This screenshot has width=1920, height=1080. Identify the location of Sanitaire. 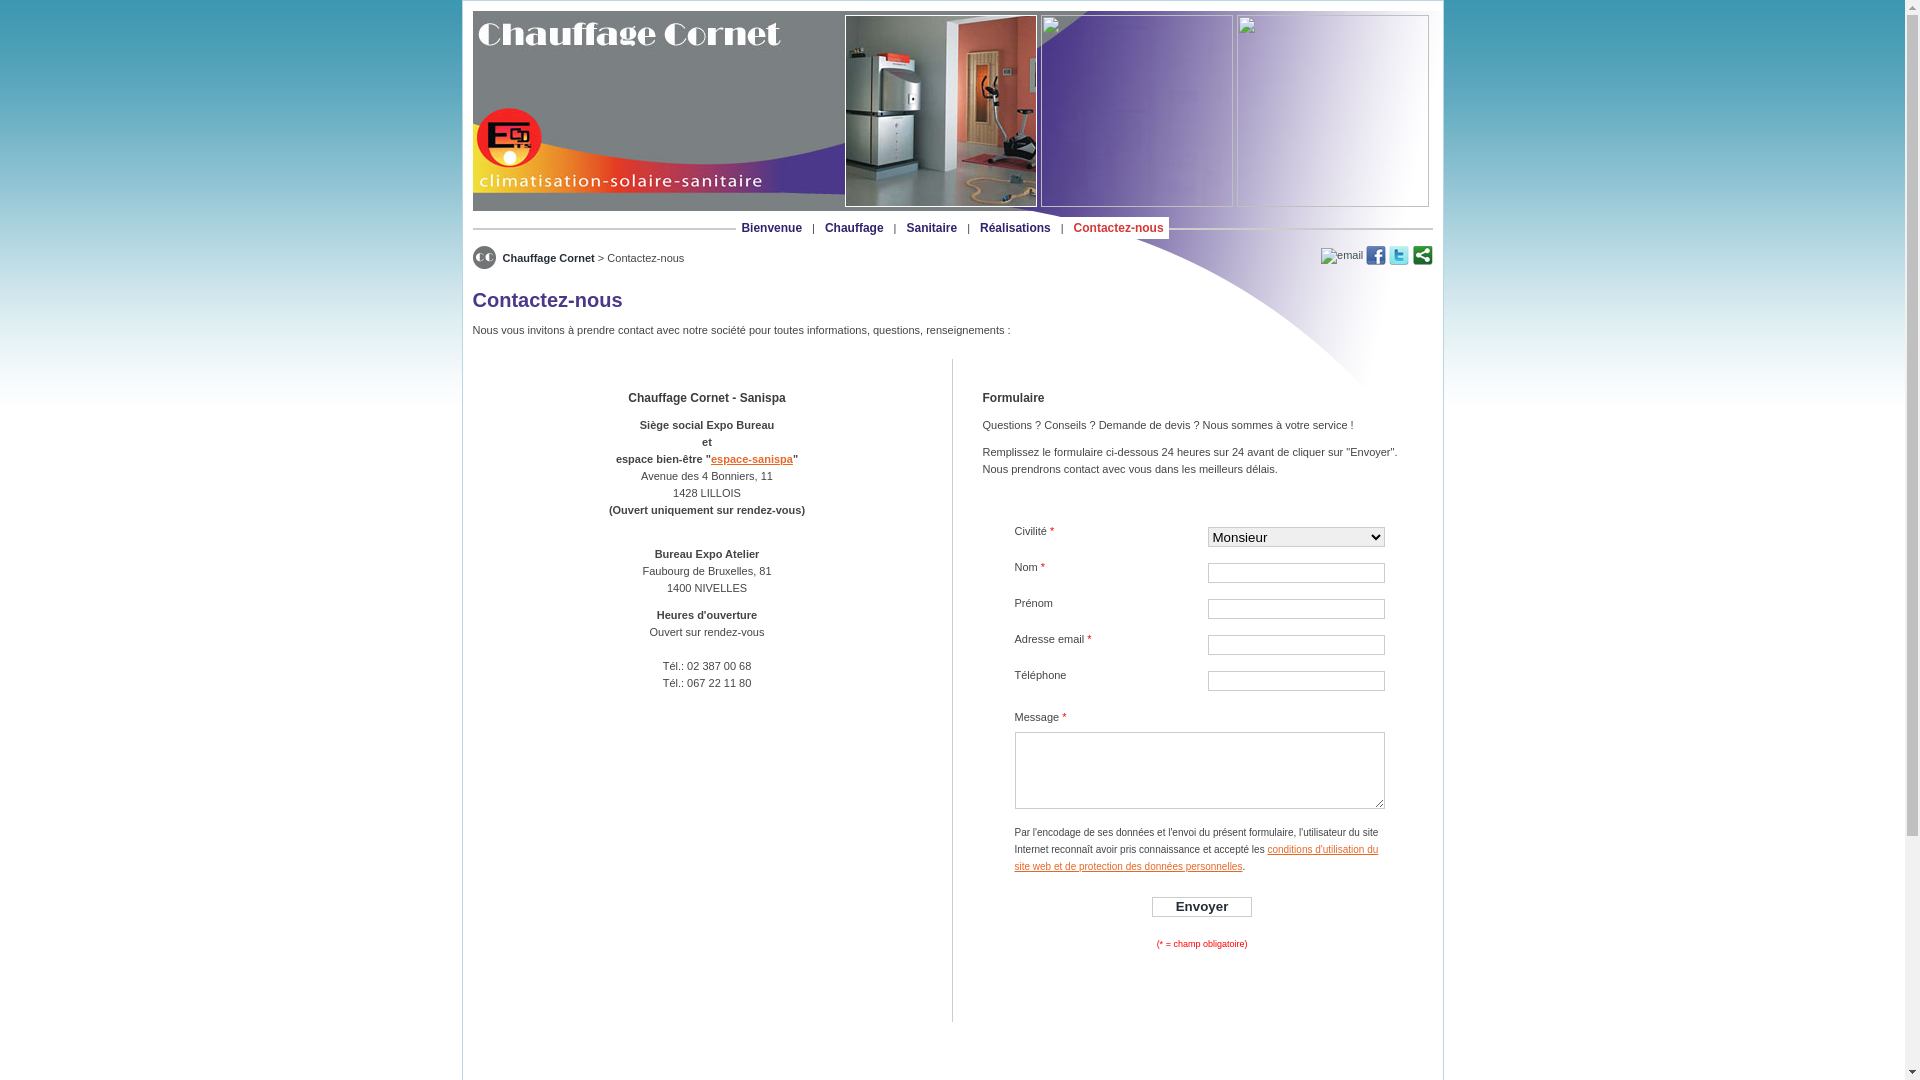
(932, 228).